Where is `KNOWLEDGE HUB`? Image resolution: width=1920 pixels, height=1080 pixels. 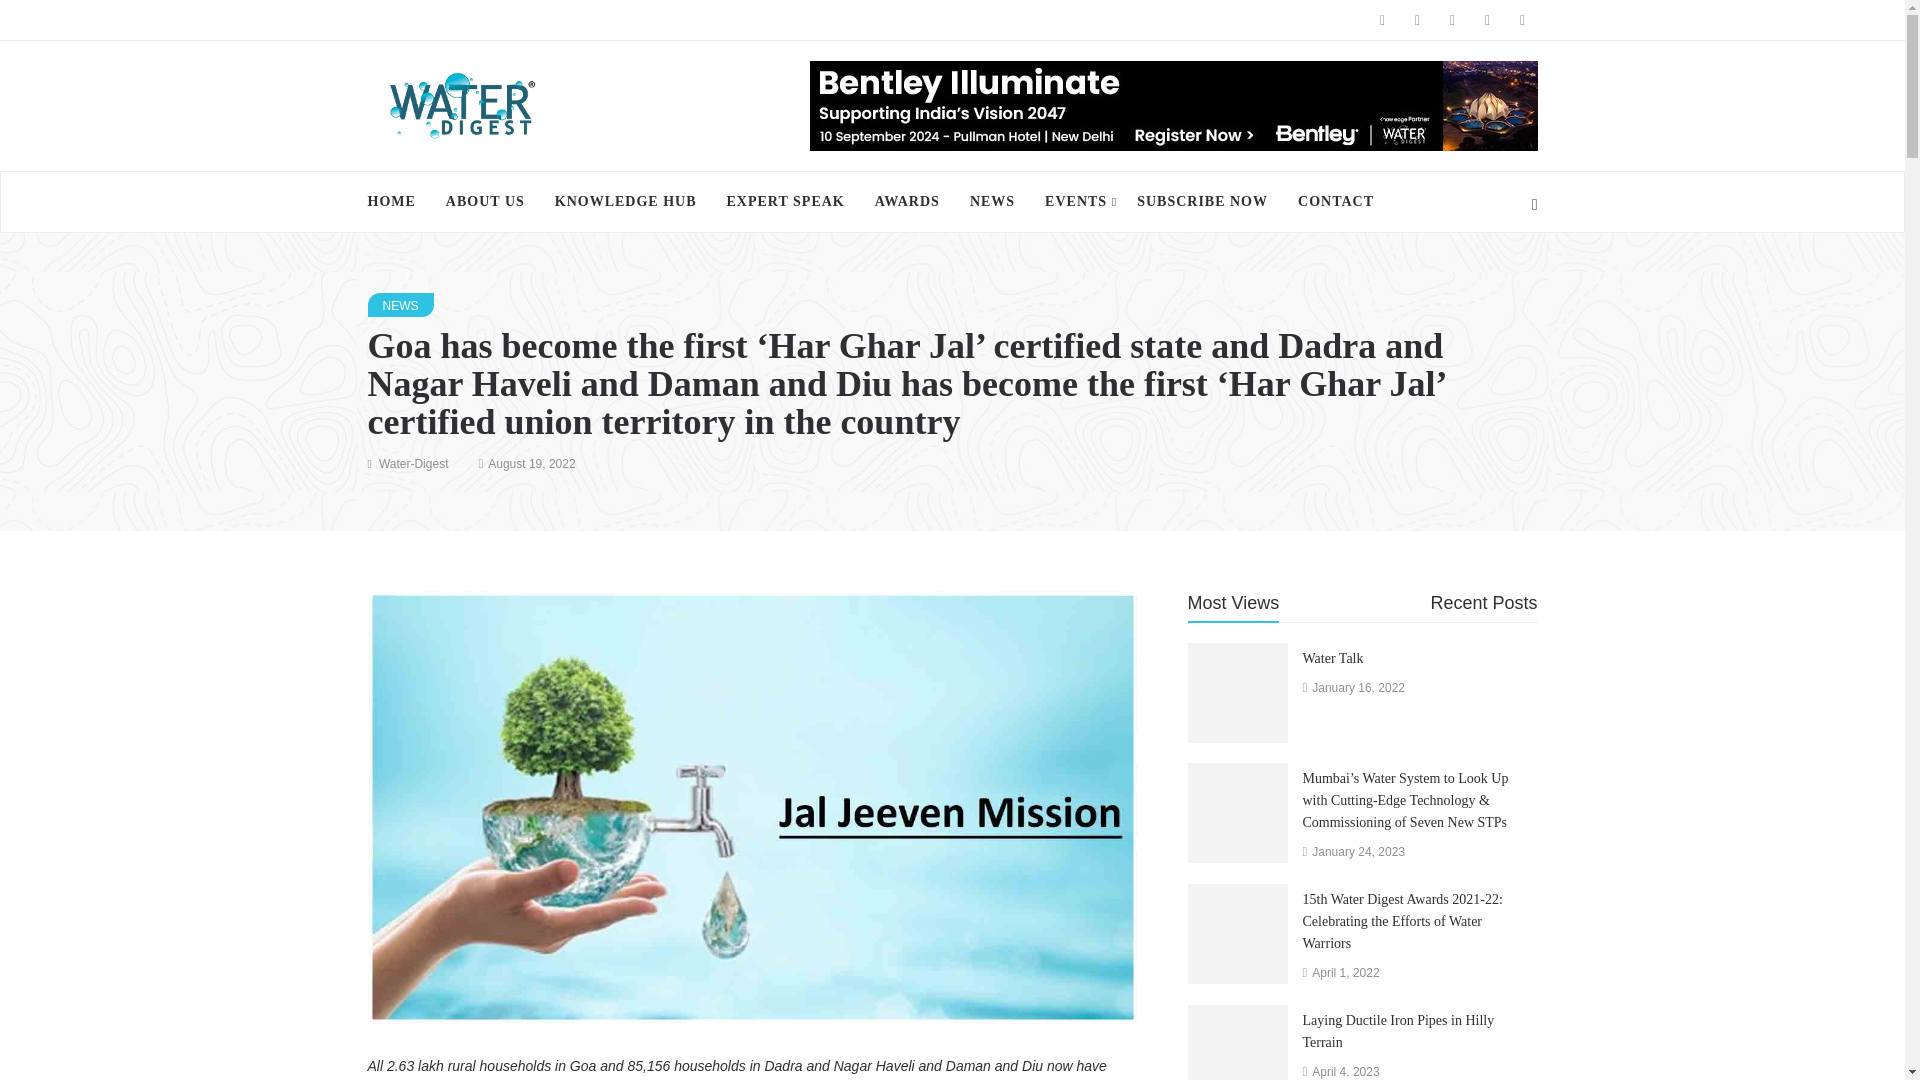
KNOWLEDGE HUB is located at coordinates (626, 202).